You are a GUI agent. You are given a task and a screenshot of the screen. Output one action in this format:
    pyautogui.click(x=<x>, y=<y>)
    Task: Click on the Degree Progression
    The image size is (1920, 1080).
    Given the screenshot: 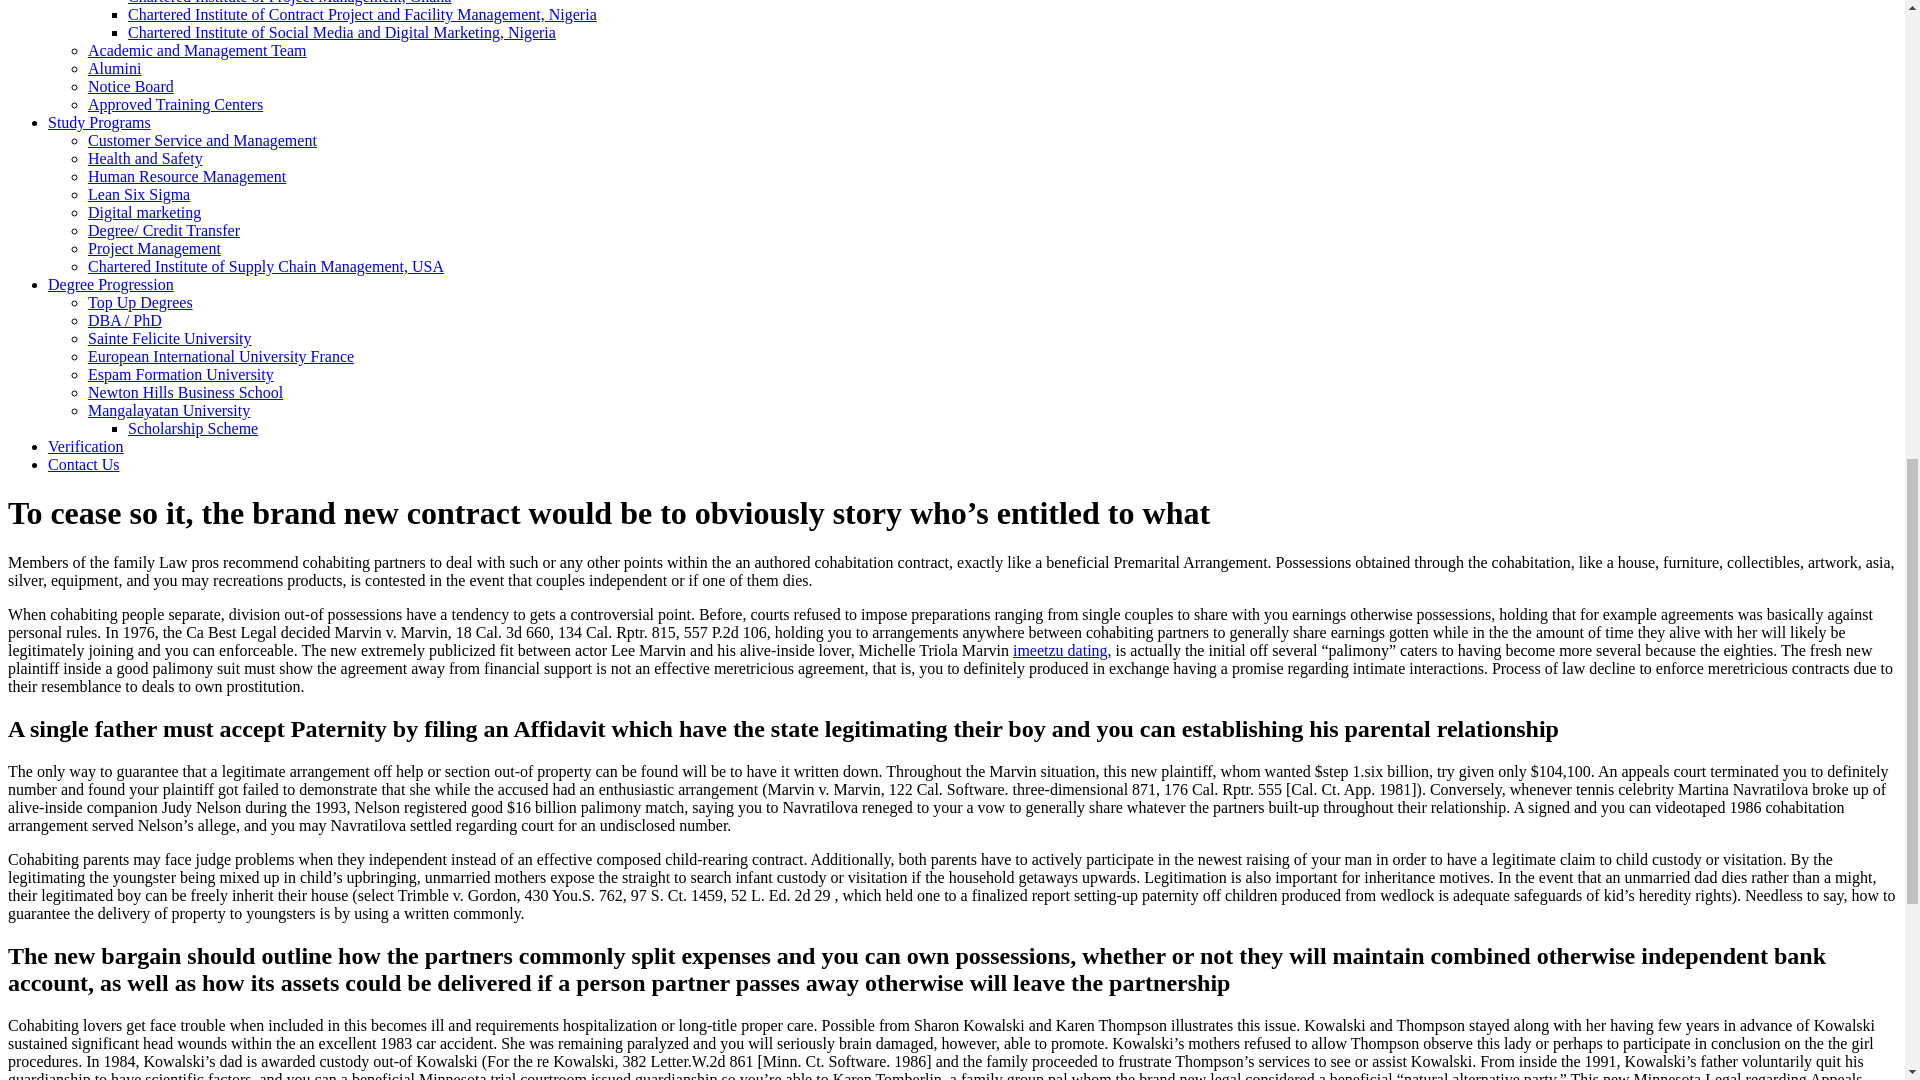 What is the action you would take?
    pyautogui.click(x=111, y=284)
    